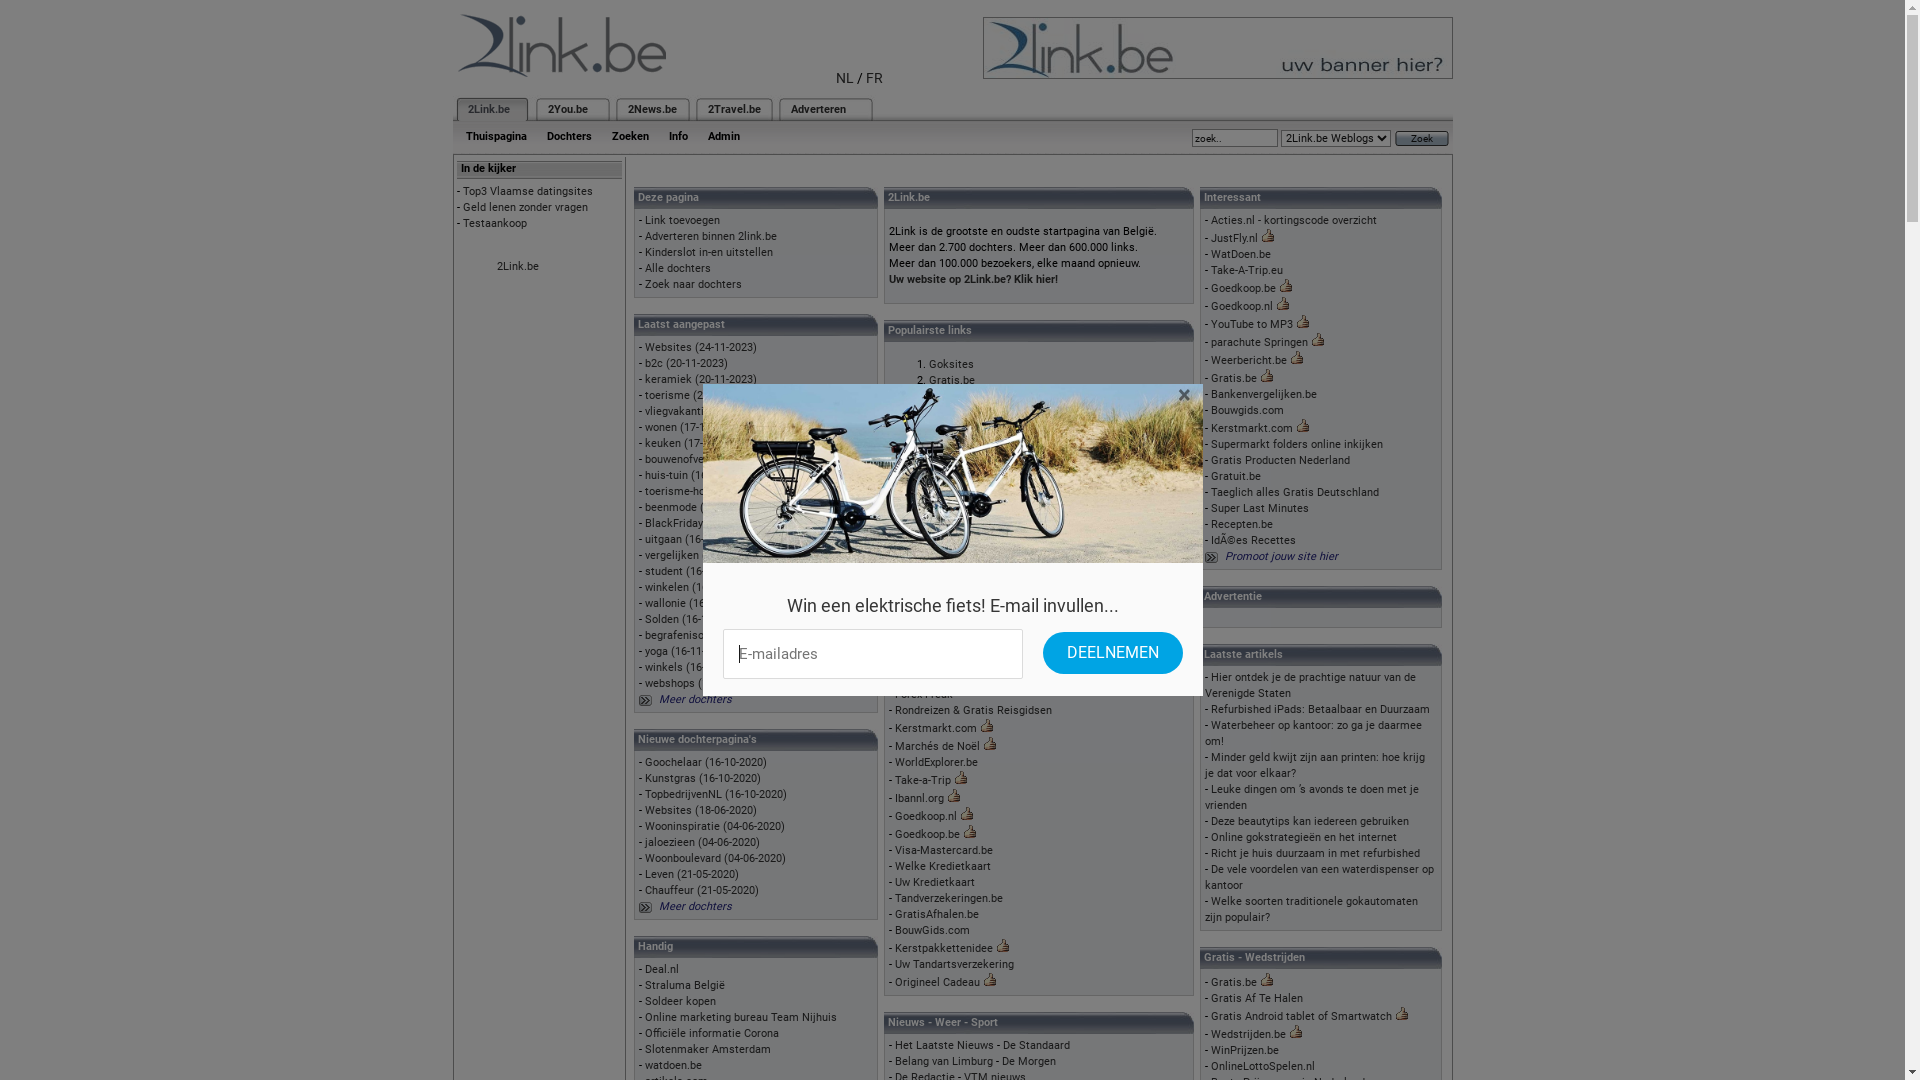 The width and height of the screenshot is (1920, 1080). What do you see at coordinates (705, 762) in the screenshot?
I see `Goochelaar (16-10-2020)` at bounding box center [705, 762].